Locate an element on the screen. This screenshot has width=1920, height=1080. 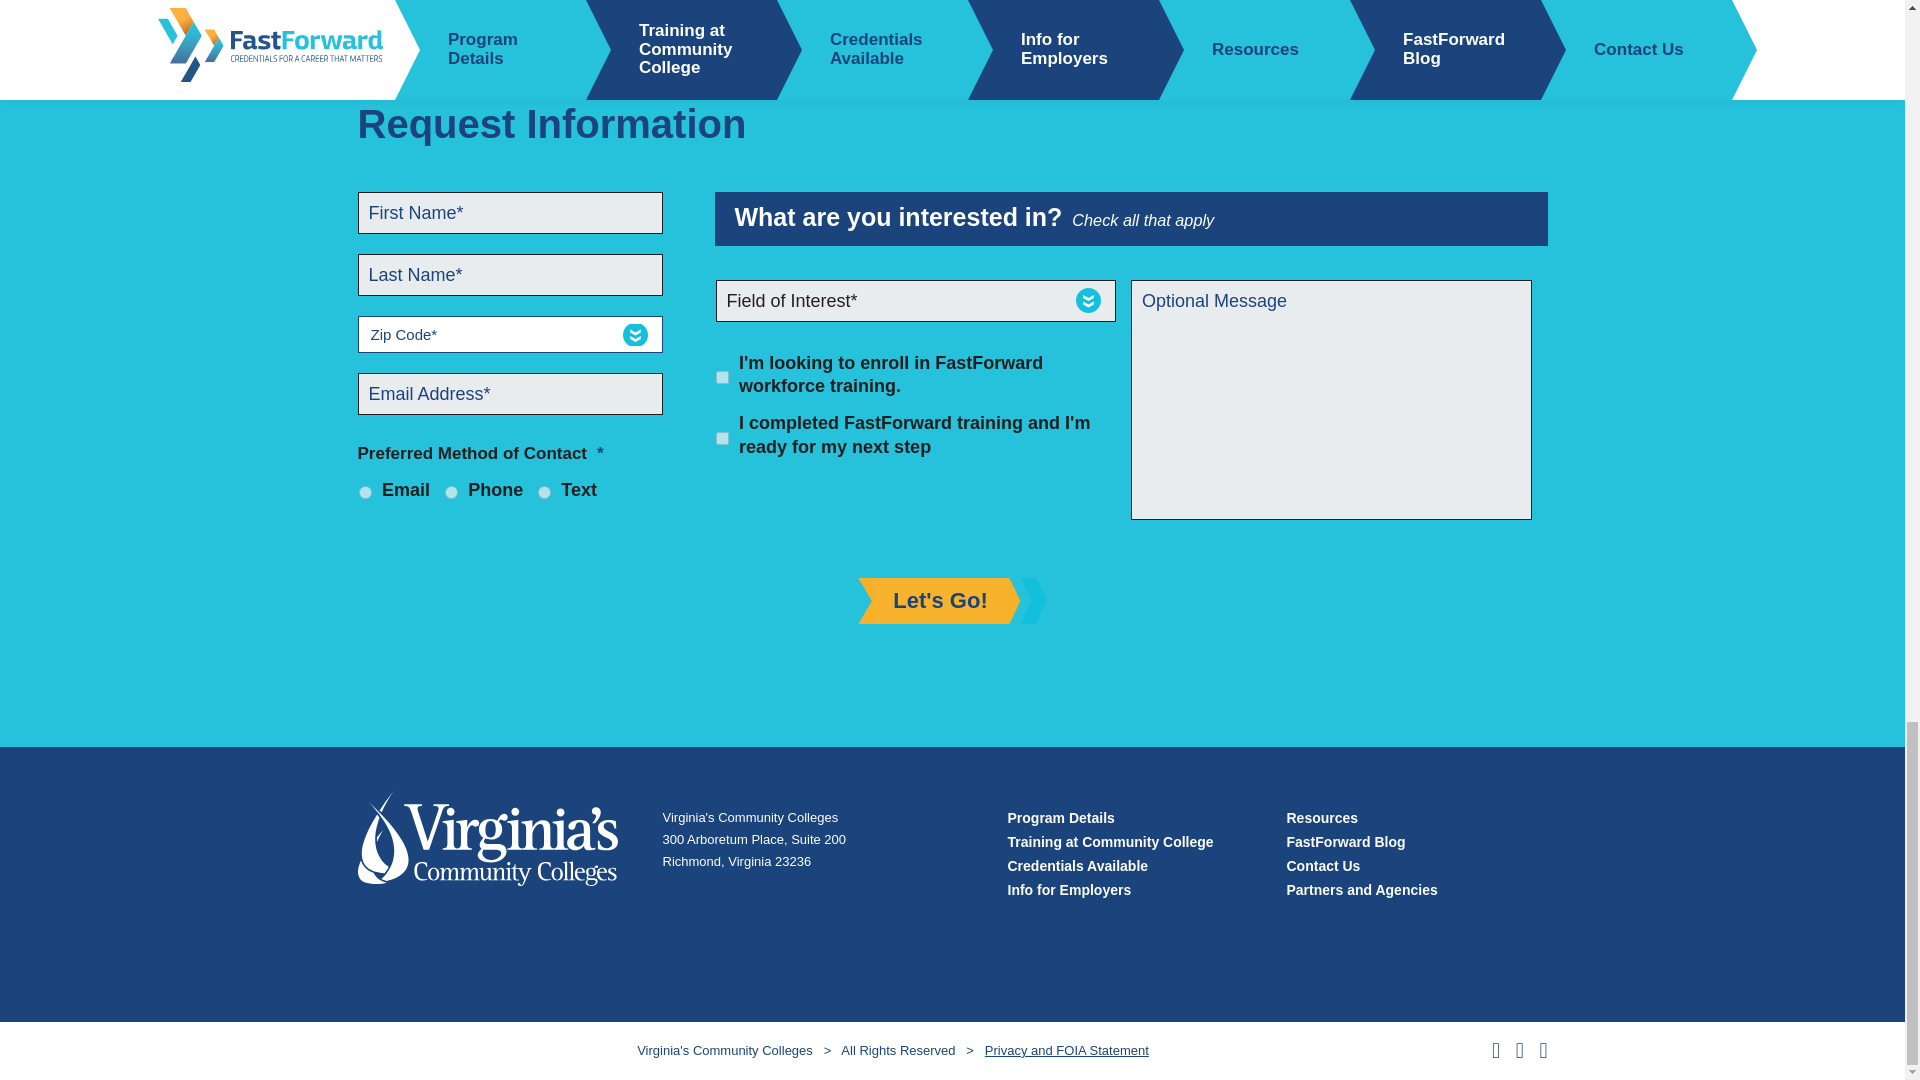
FastForward Blog is located at coordinates (1346, 841).